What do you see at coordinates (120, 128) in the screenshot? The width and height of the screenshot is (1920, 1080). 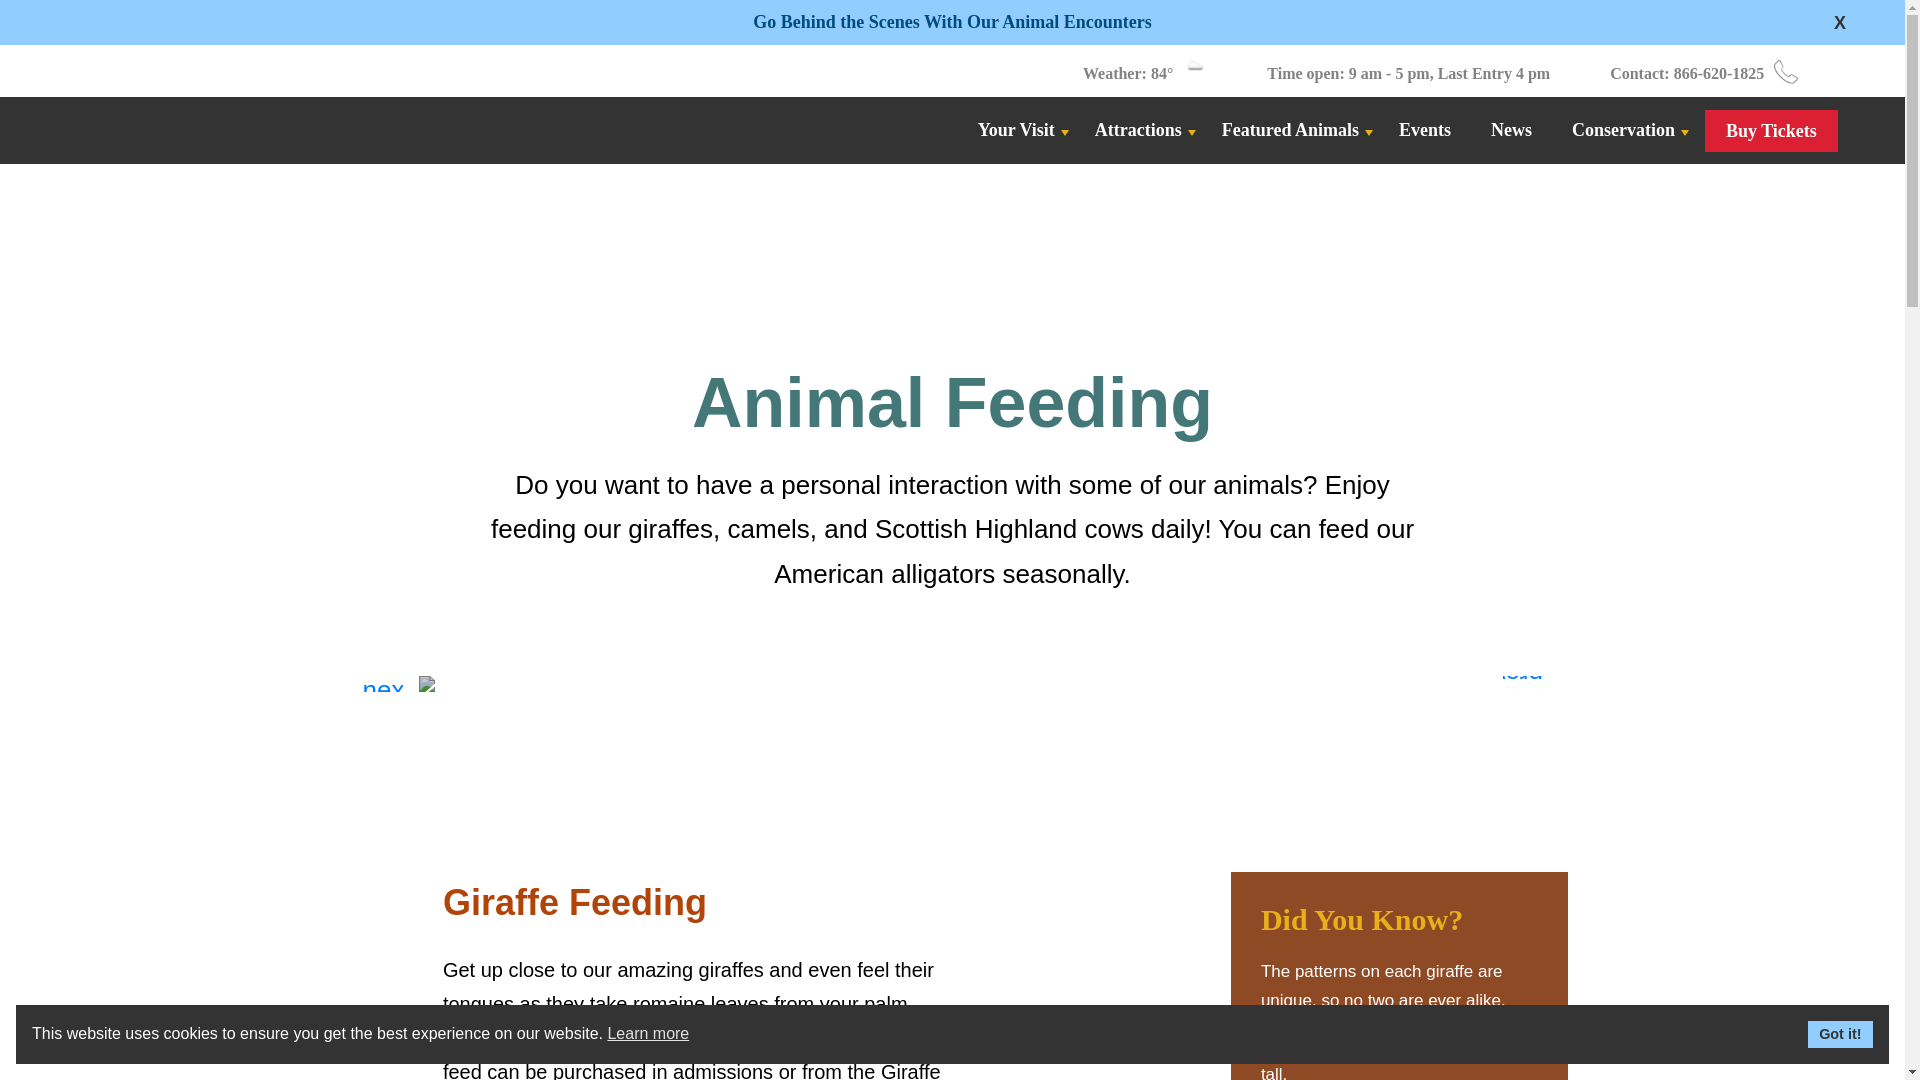 I see `Gulf Breeze Zoo` at bounding box center [120, 128].